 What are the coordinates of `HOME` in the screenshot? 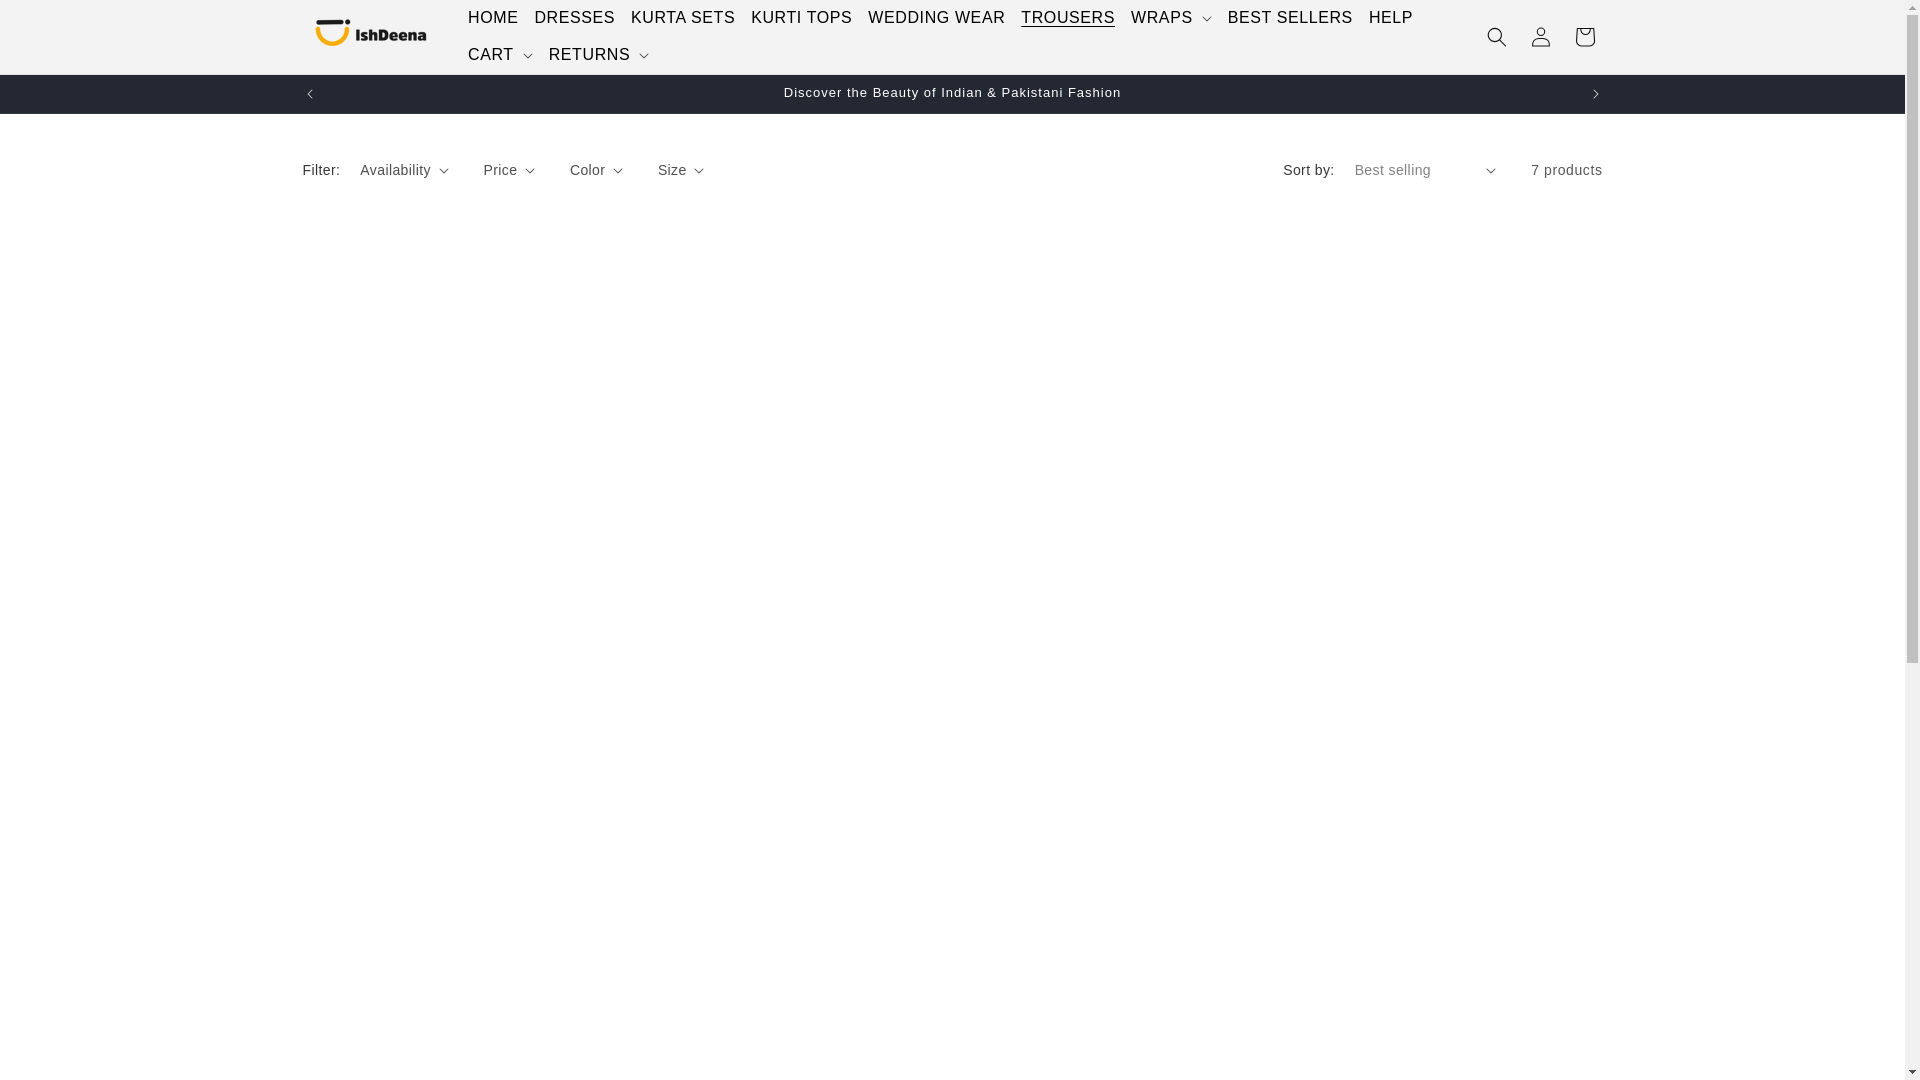 It's located at (493, 18).